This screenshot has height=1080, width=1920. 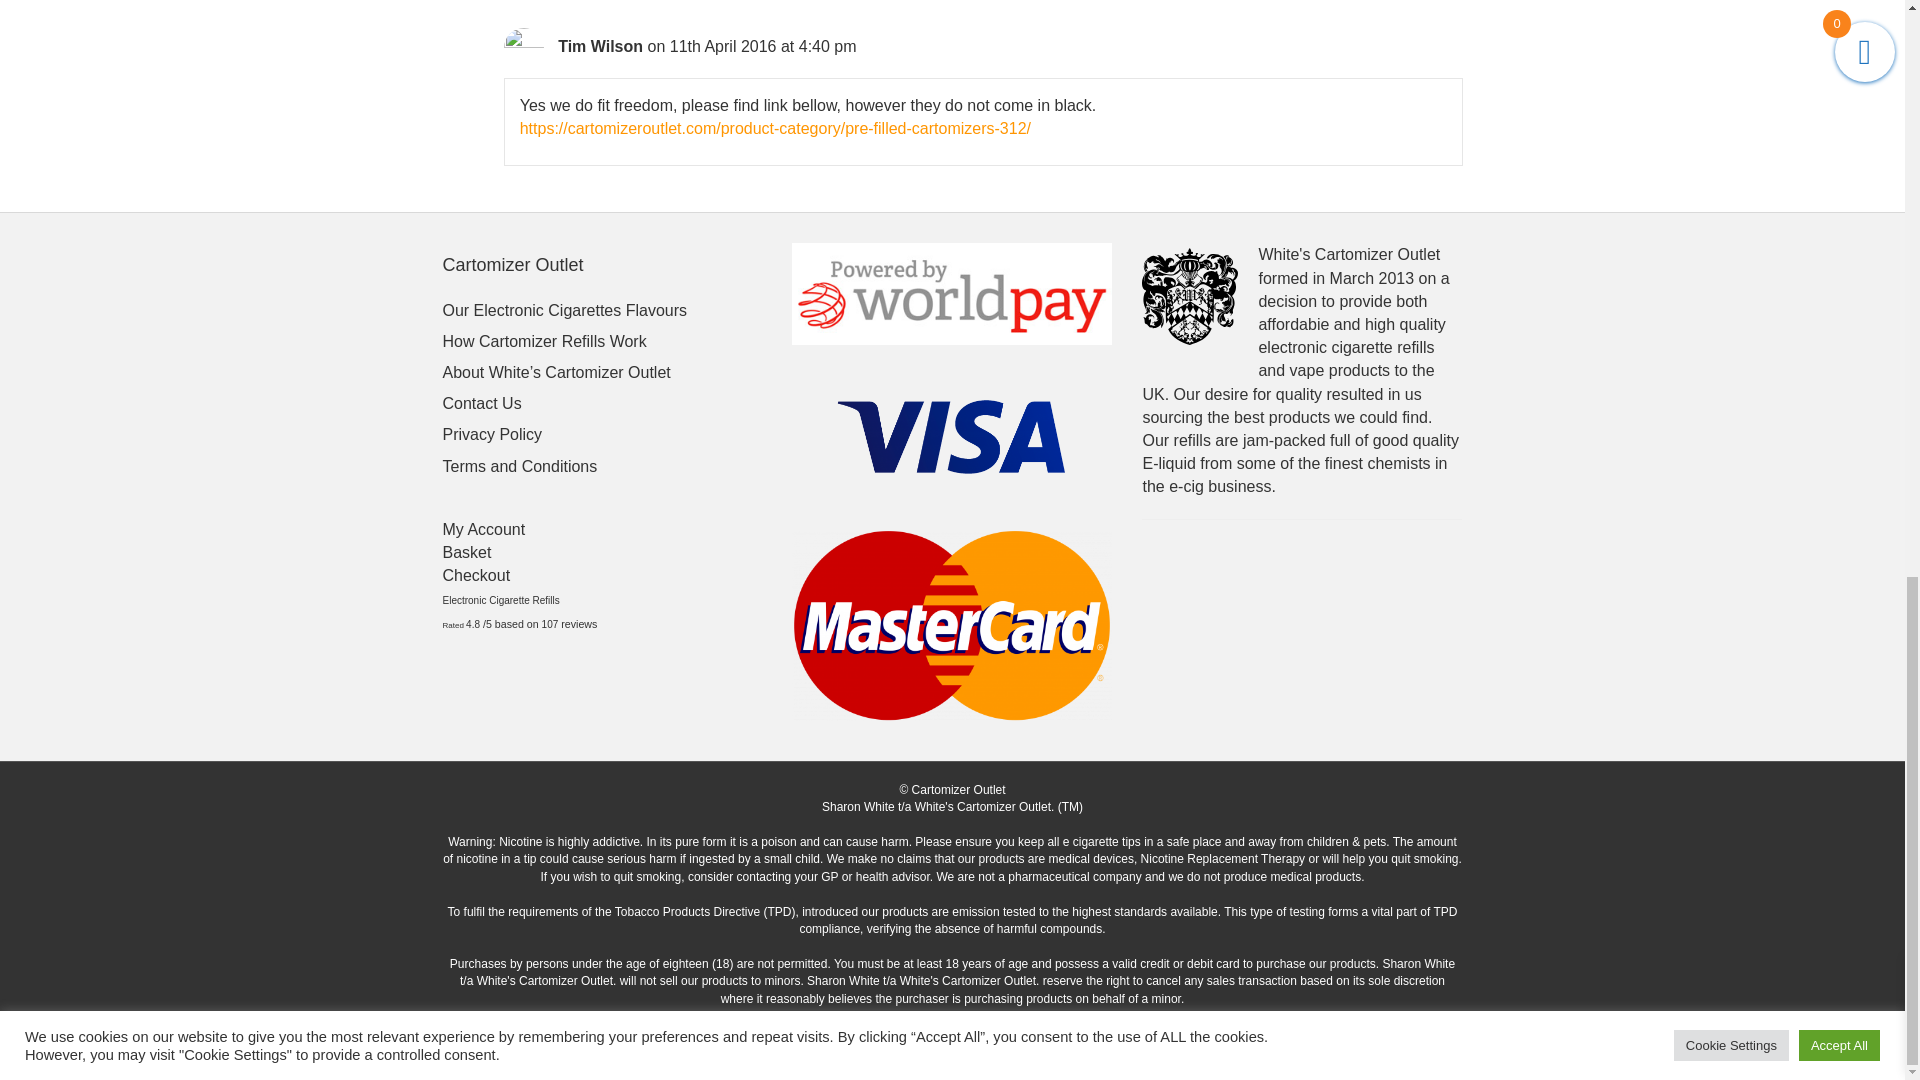 What do you see at coordinates (482, 528) in the screenshot?
I see `My Account` at bounding box center [482, 528].